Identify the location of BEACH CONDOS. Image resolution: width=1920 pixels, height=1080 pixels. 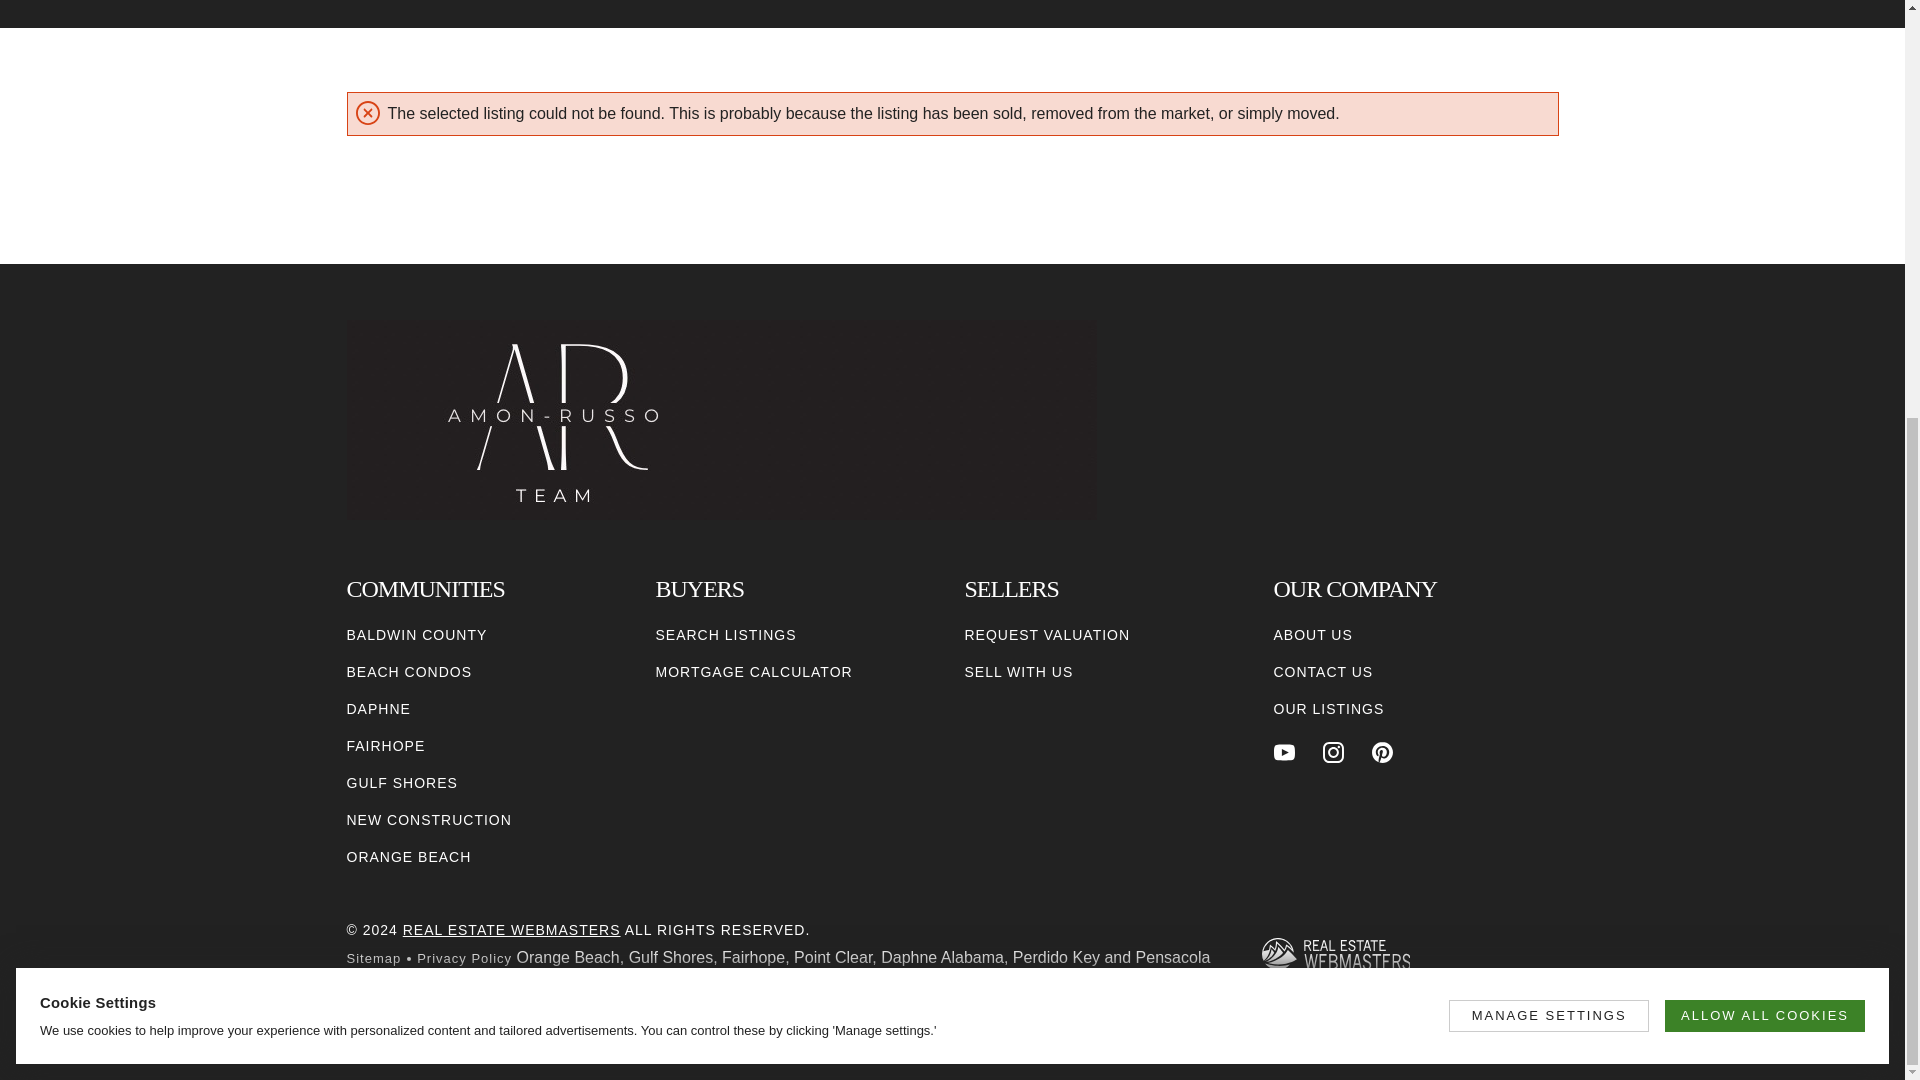
(408, 672).